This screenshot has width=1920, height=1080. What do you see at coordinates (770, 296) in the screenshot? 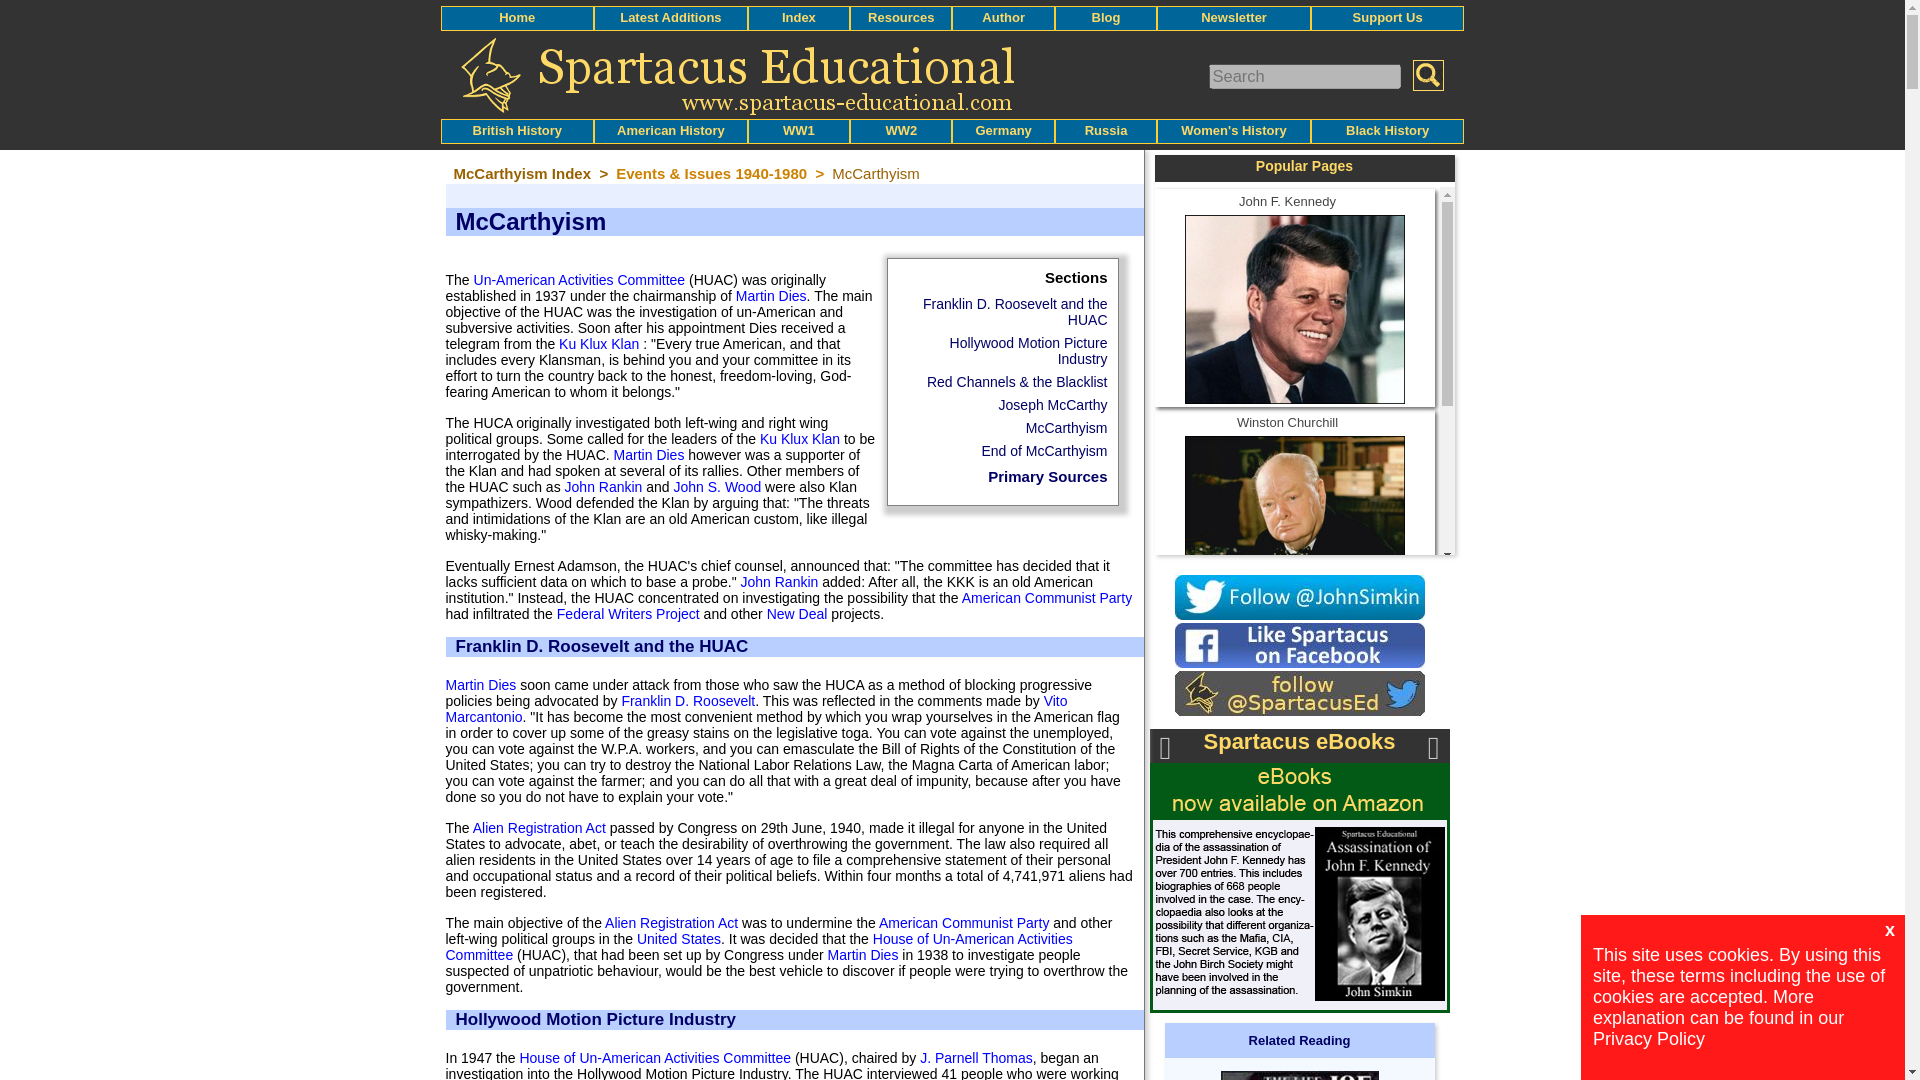
I see `Martin Dies` at bounding box center [770, 296].